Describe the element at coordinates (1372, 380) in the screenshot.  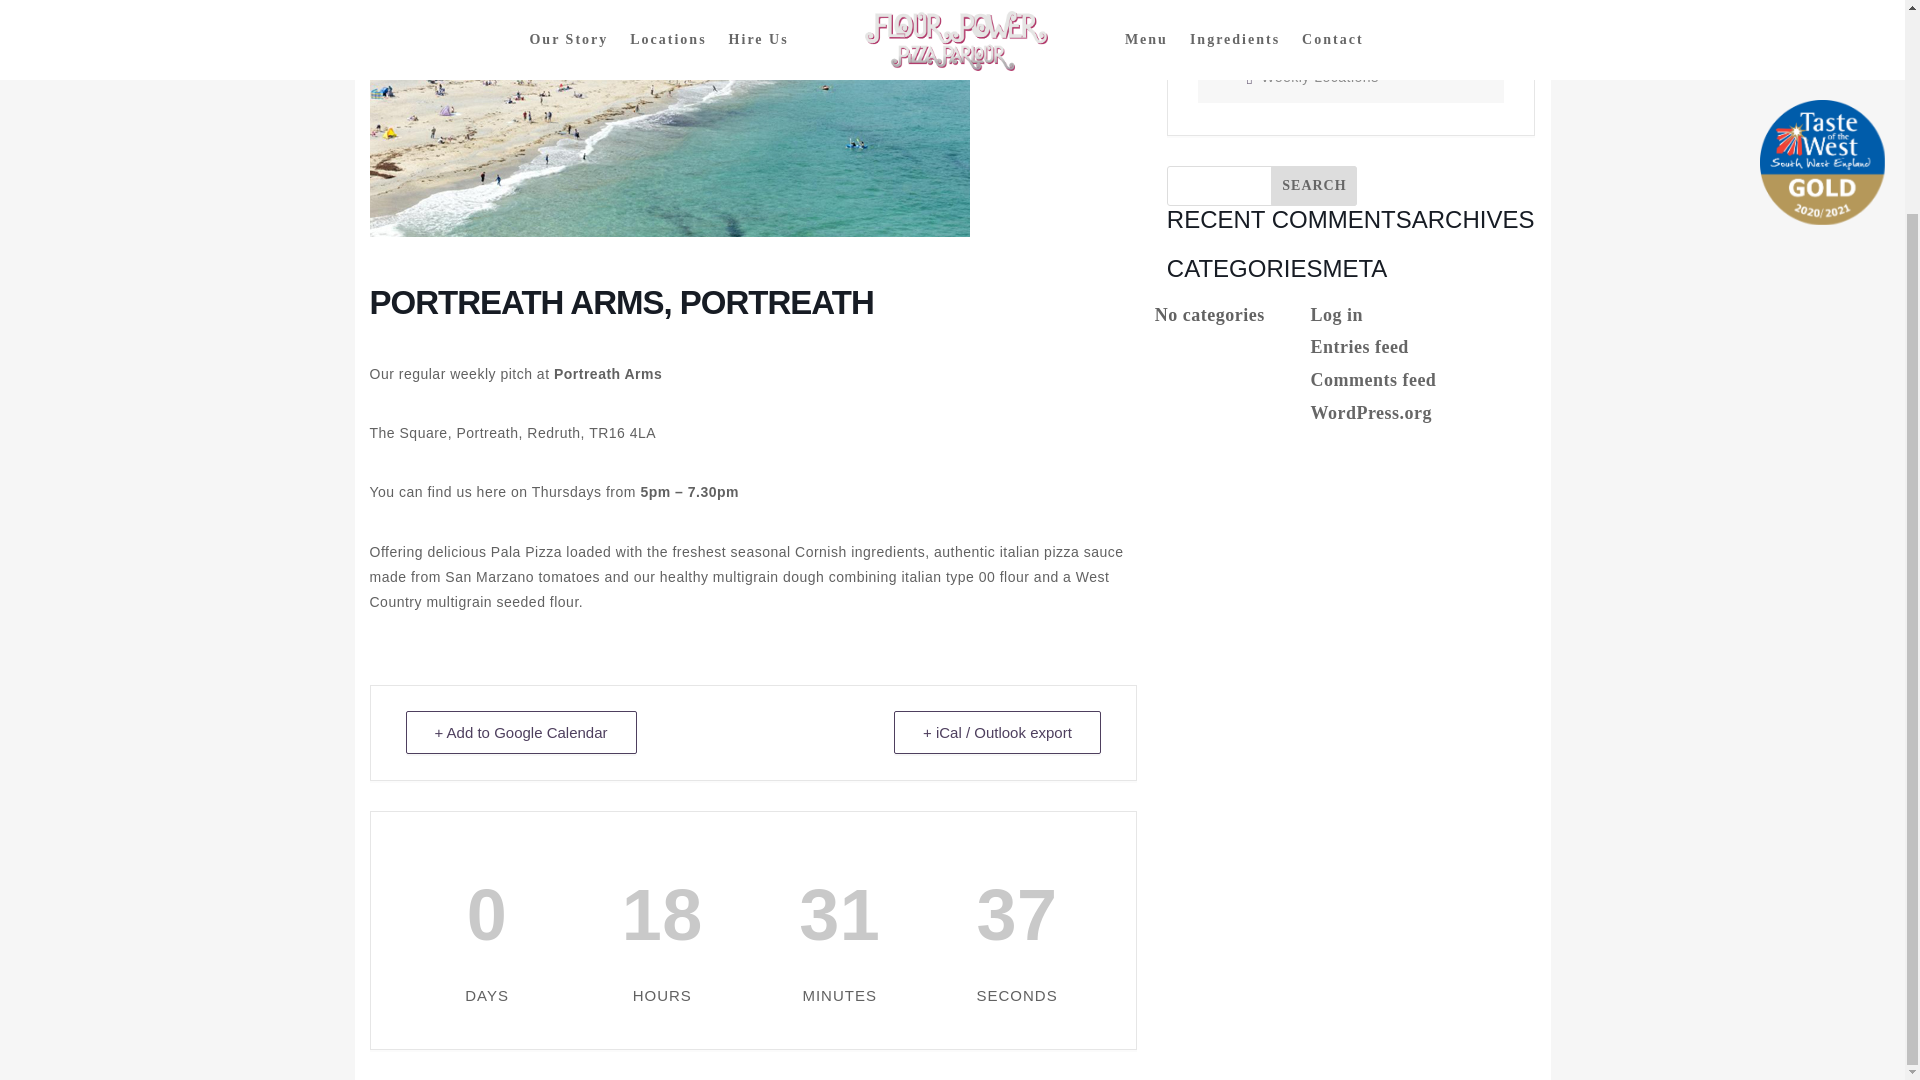
I see `Comments feed` at that location.